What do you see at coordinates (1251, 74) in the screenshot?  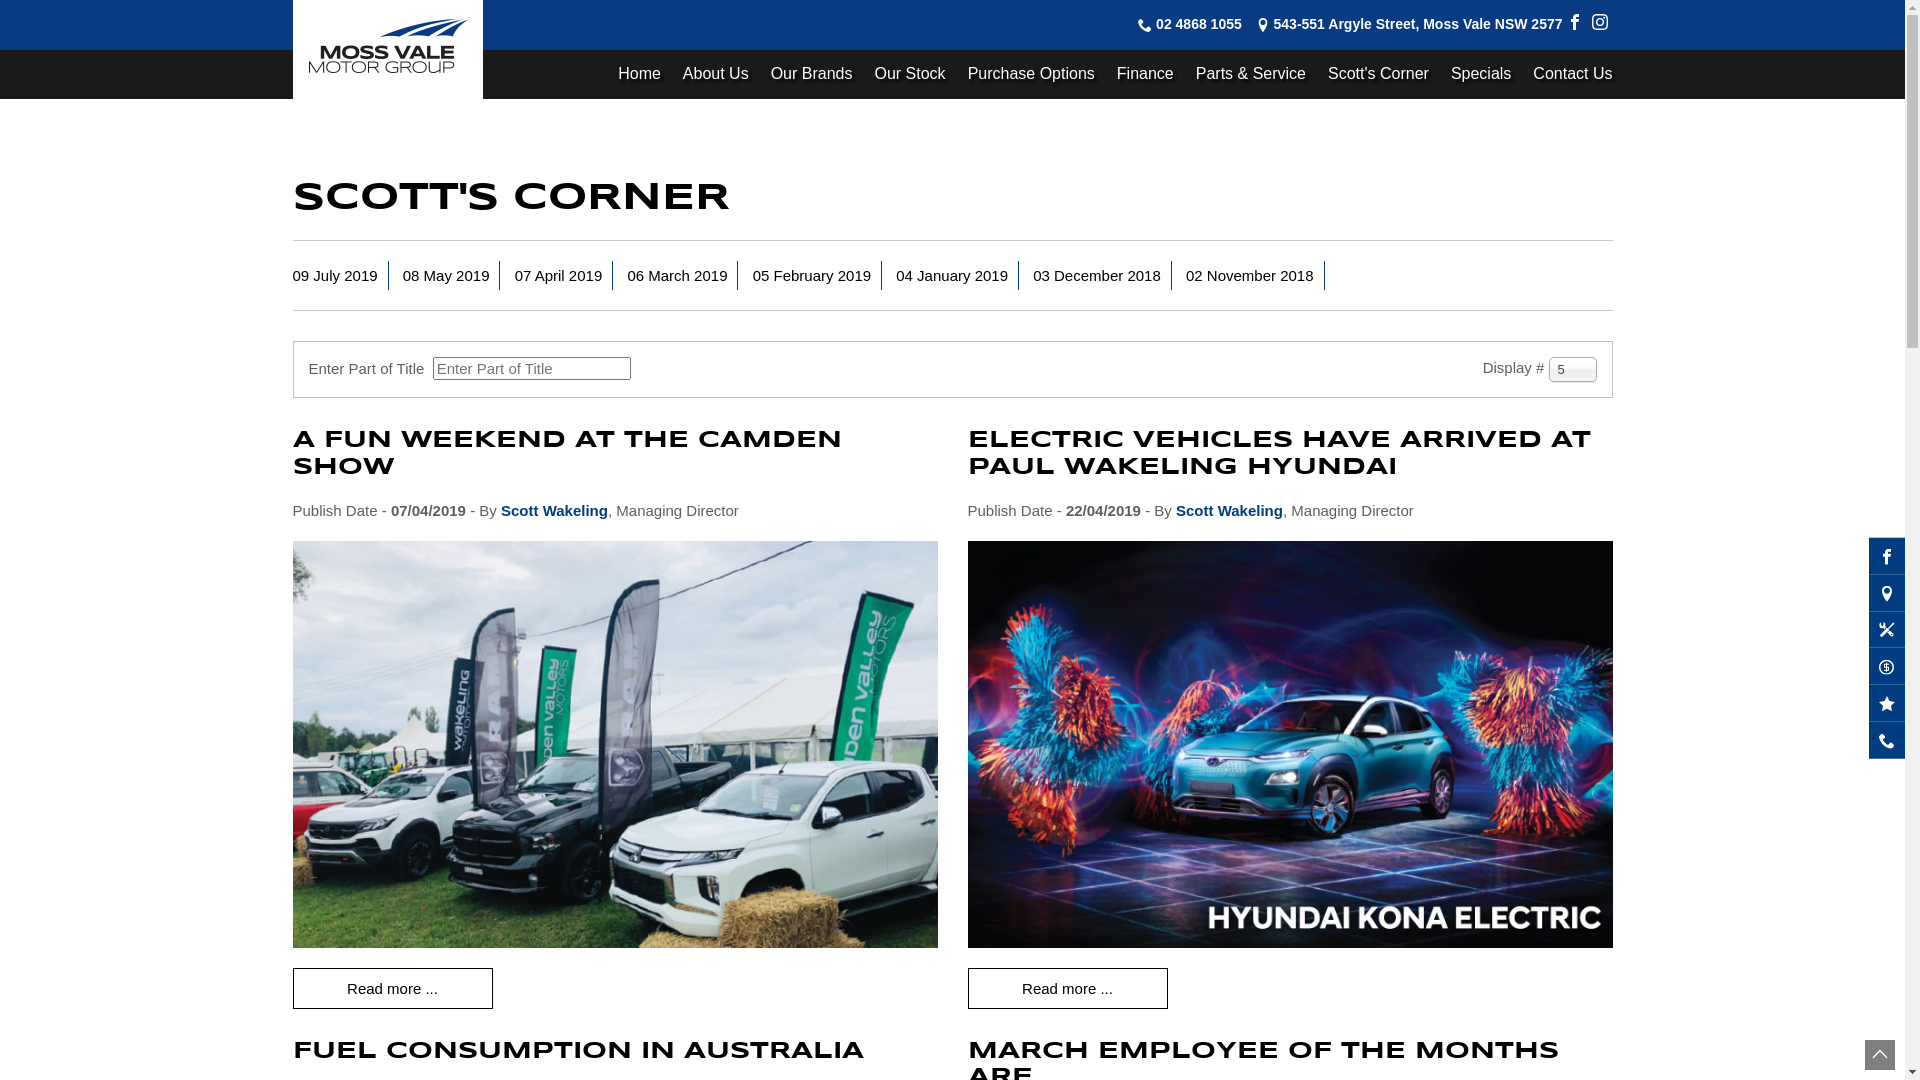 I see `Parts & Service` at bounding box center [1251, 74].